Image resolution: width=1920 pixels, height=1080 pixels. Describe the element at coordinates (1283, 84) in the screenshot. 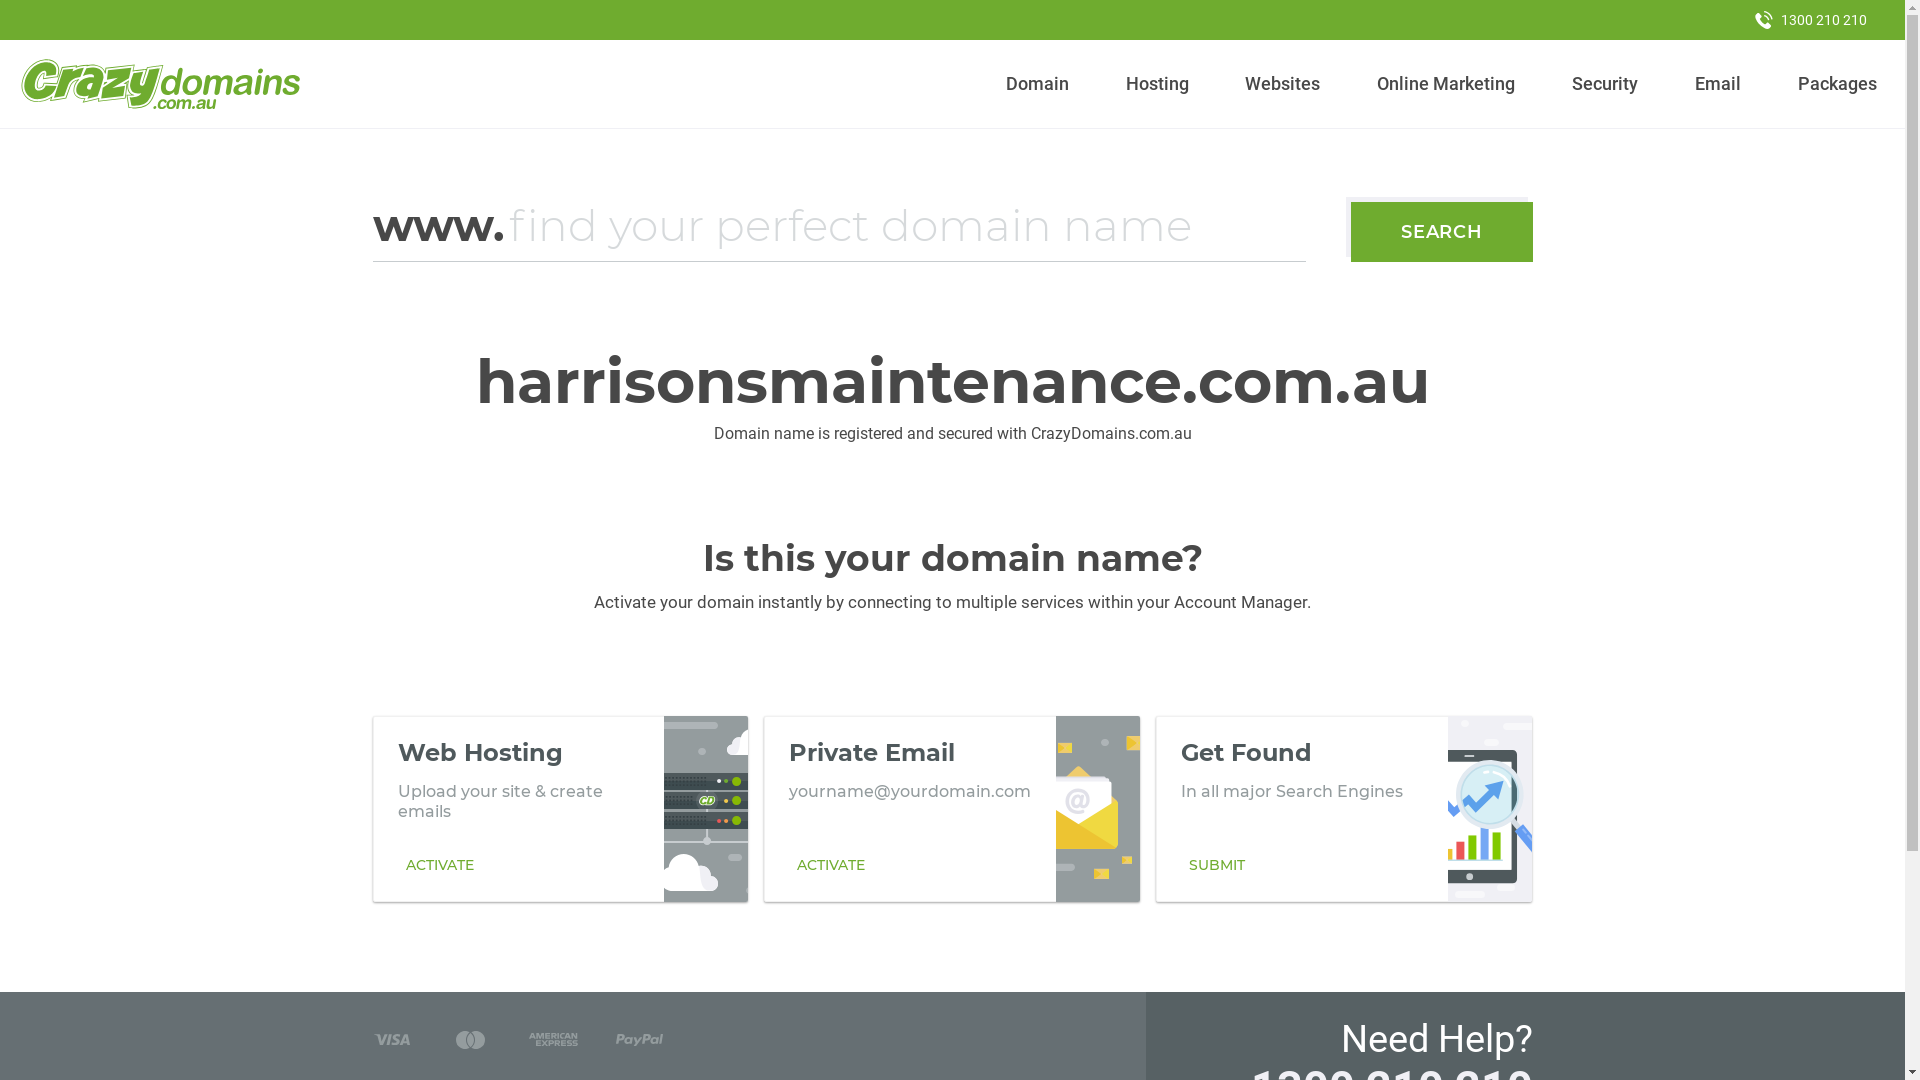

I see `Websites` at that location.